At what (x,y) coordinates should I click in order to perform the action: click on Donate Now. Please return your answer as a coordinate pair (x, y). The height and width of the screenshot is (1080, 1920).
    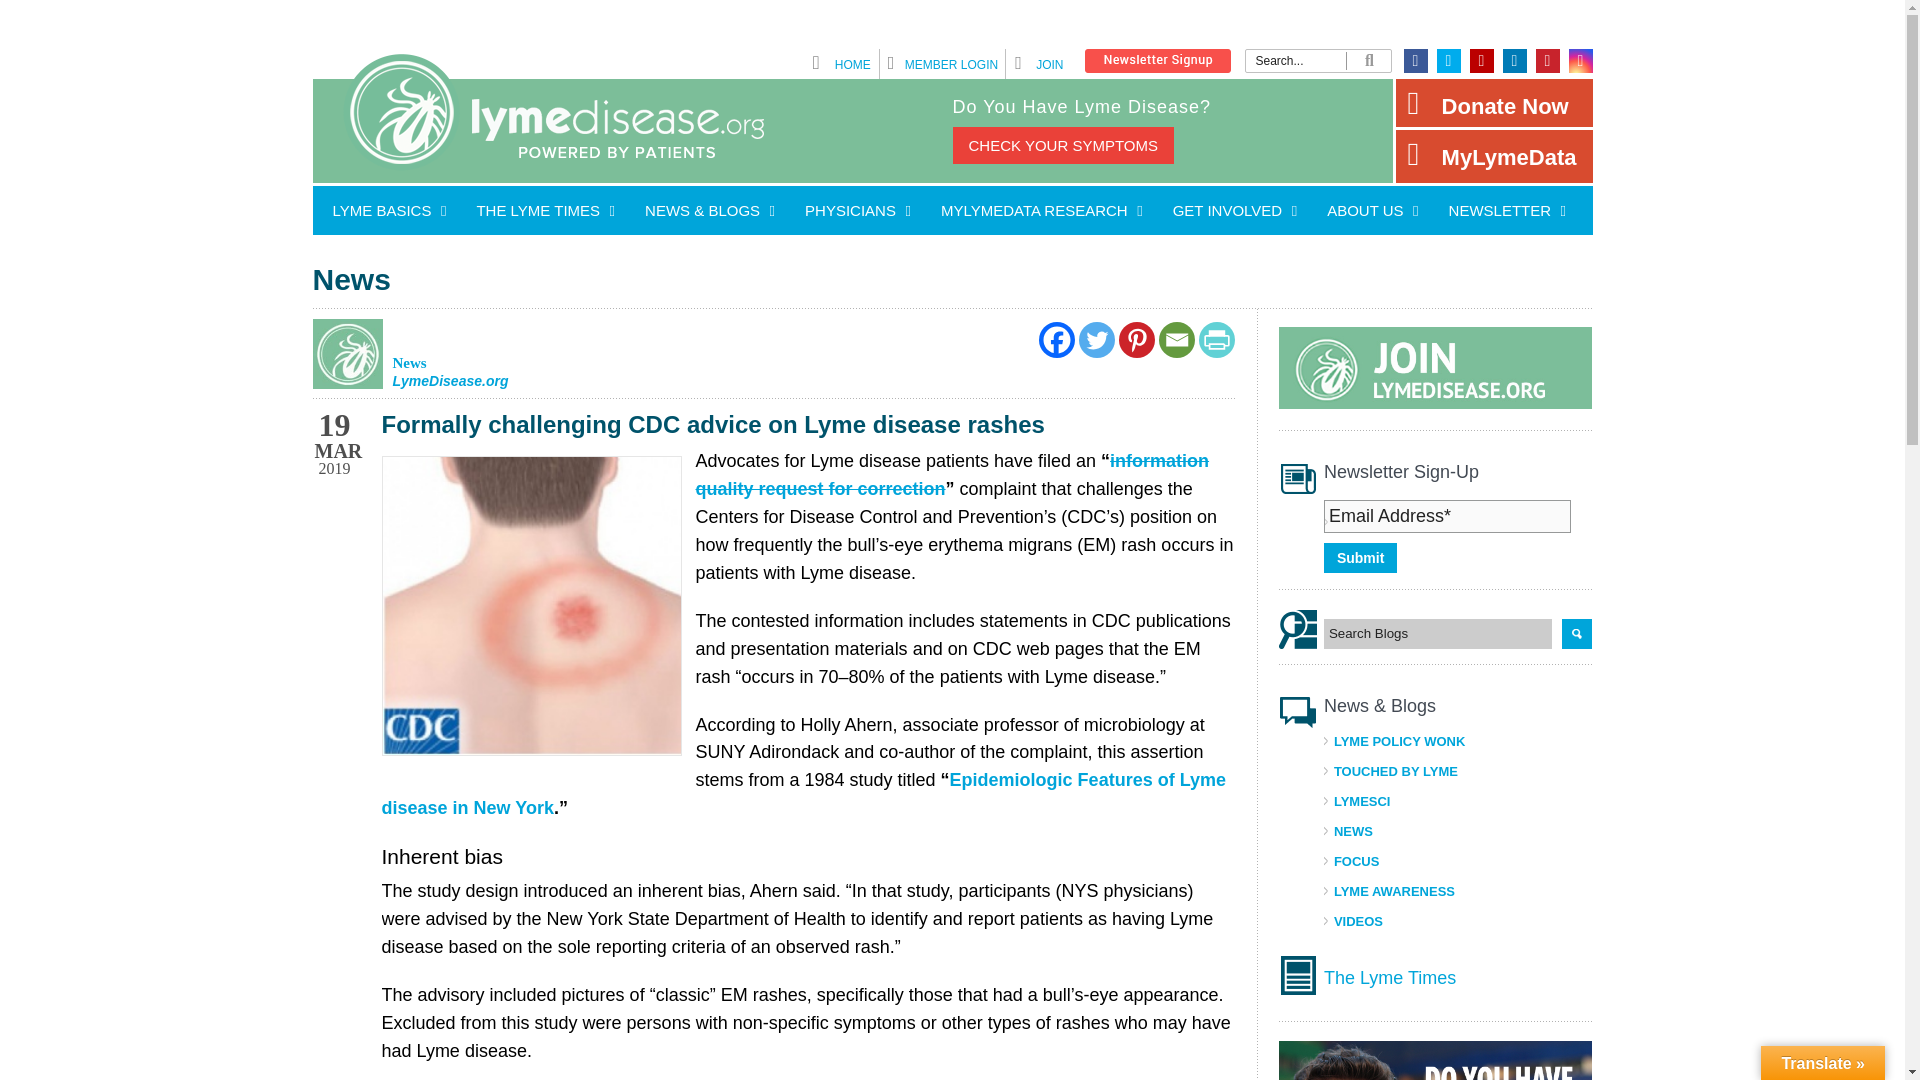
    Looking at the image, I should click on (1494, 102).